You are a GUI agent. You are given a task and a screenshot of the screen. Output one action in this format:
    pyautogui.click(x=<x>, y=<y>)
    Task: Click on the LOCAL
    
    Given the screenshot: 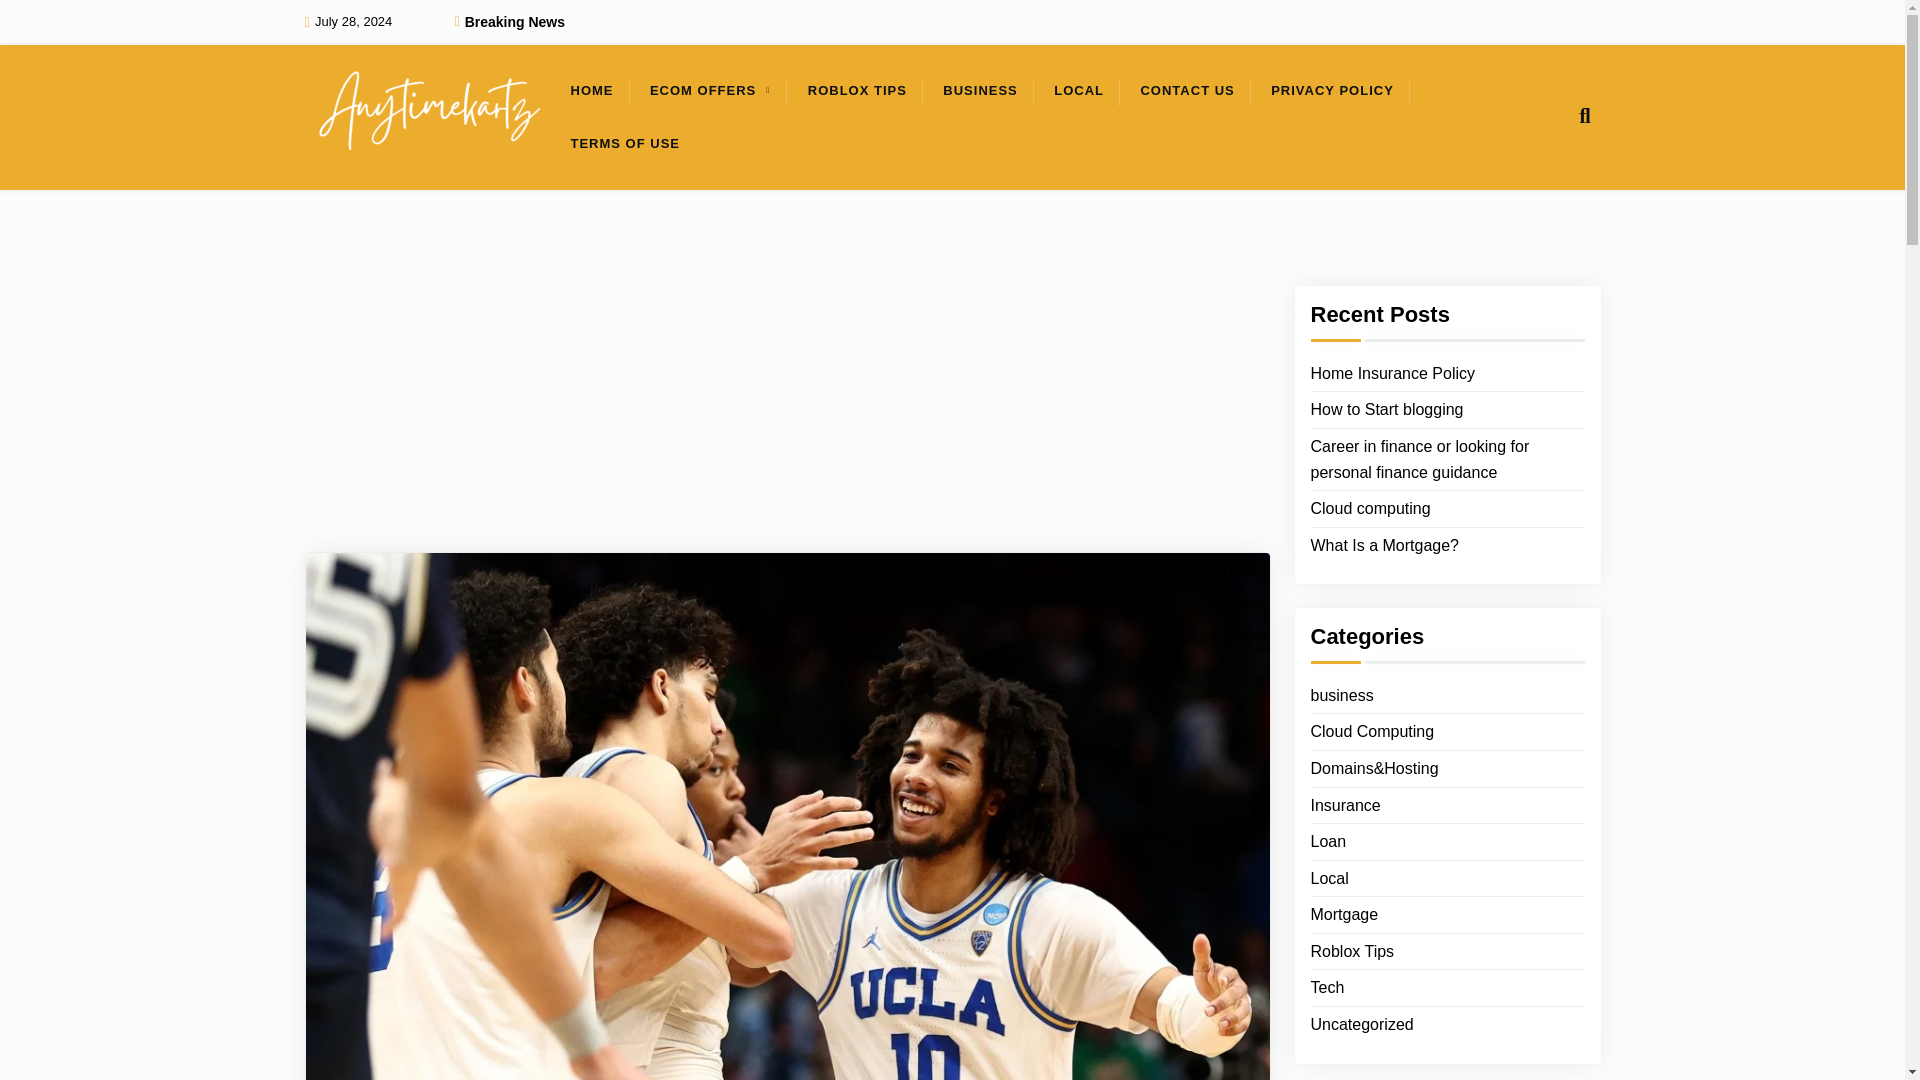 What is the action you would take?
    pyautogui.click(x=1078, y=90)
    